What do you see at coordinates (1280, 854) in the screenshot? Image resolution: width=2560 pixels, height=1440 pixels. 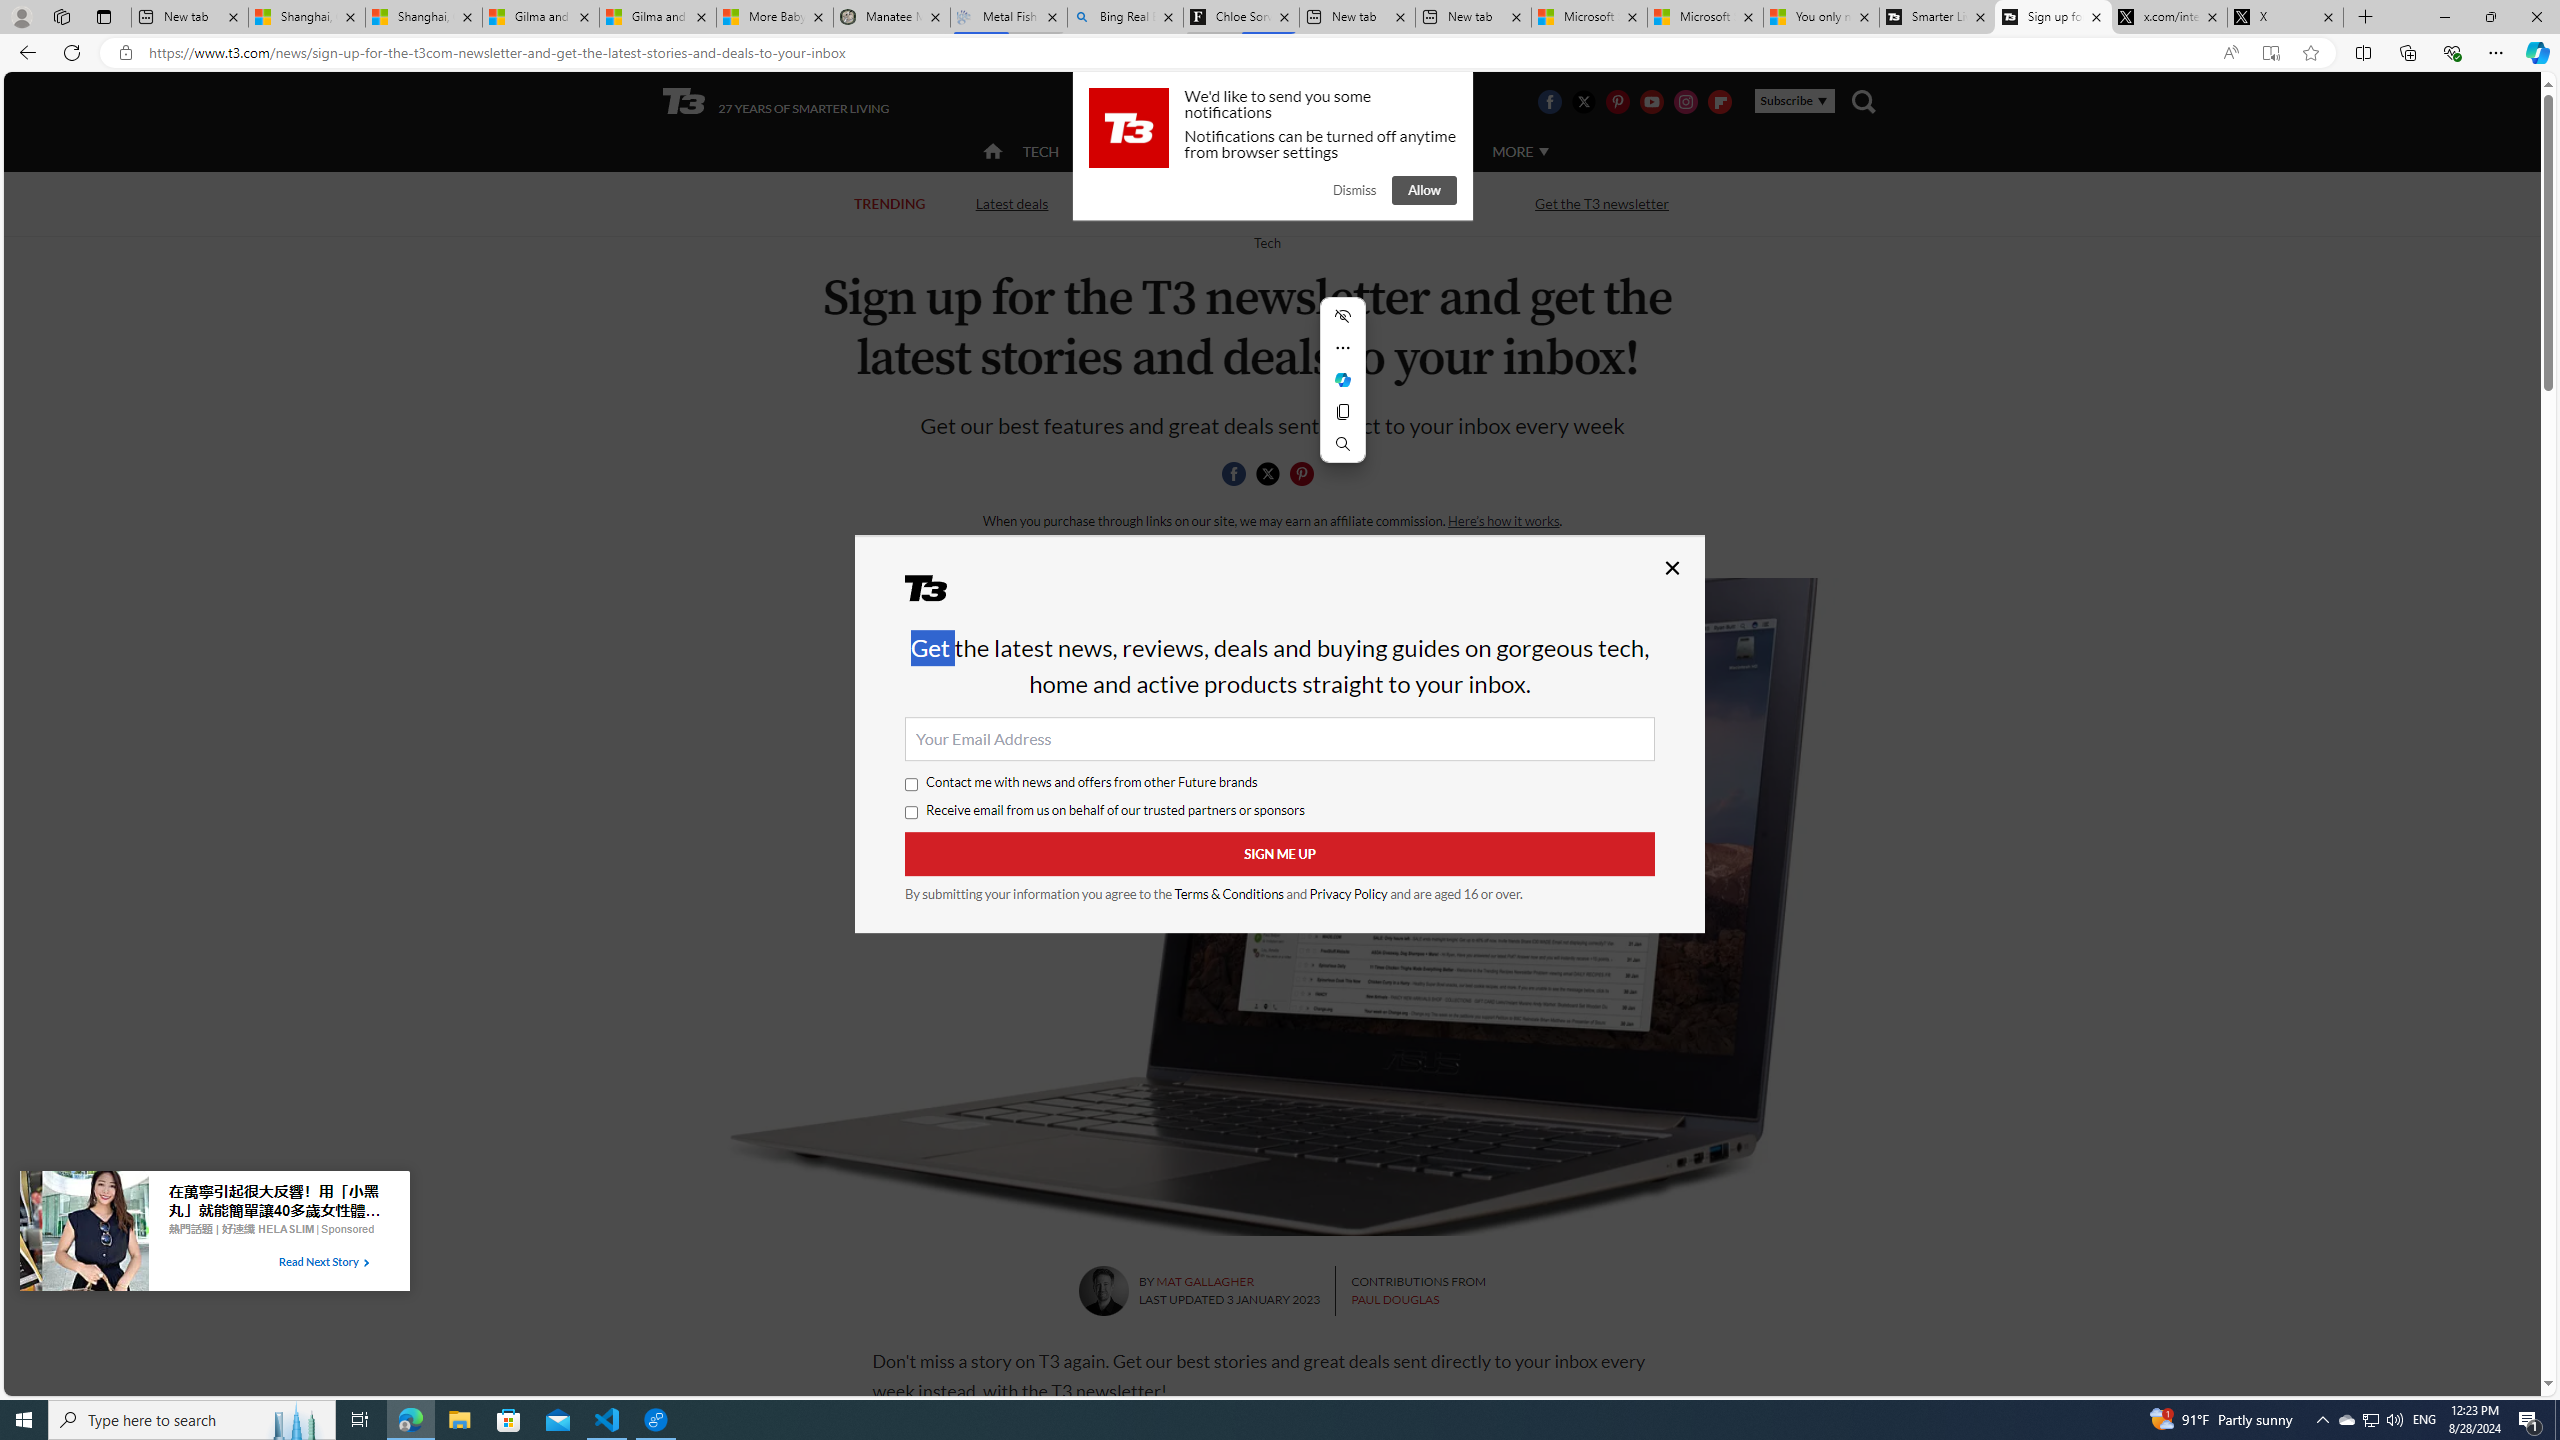 I see `Sign me up` at bounding box center [1280, 854].